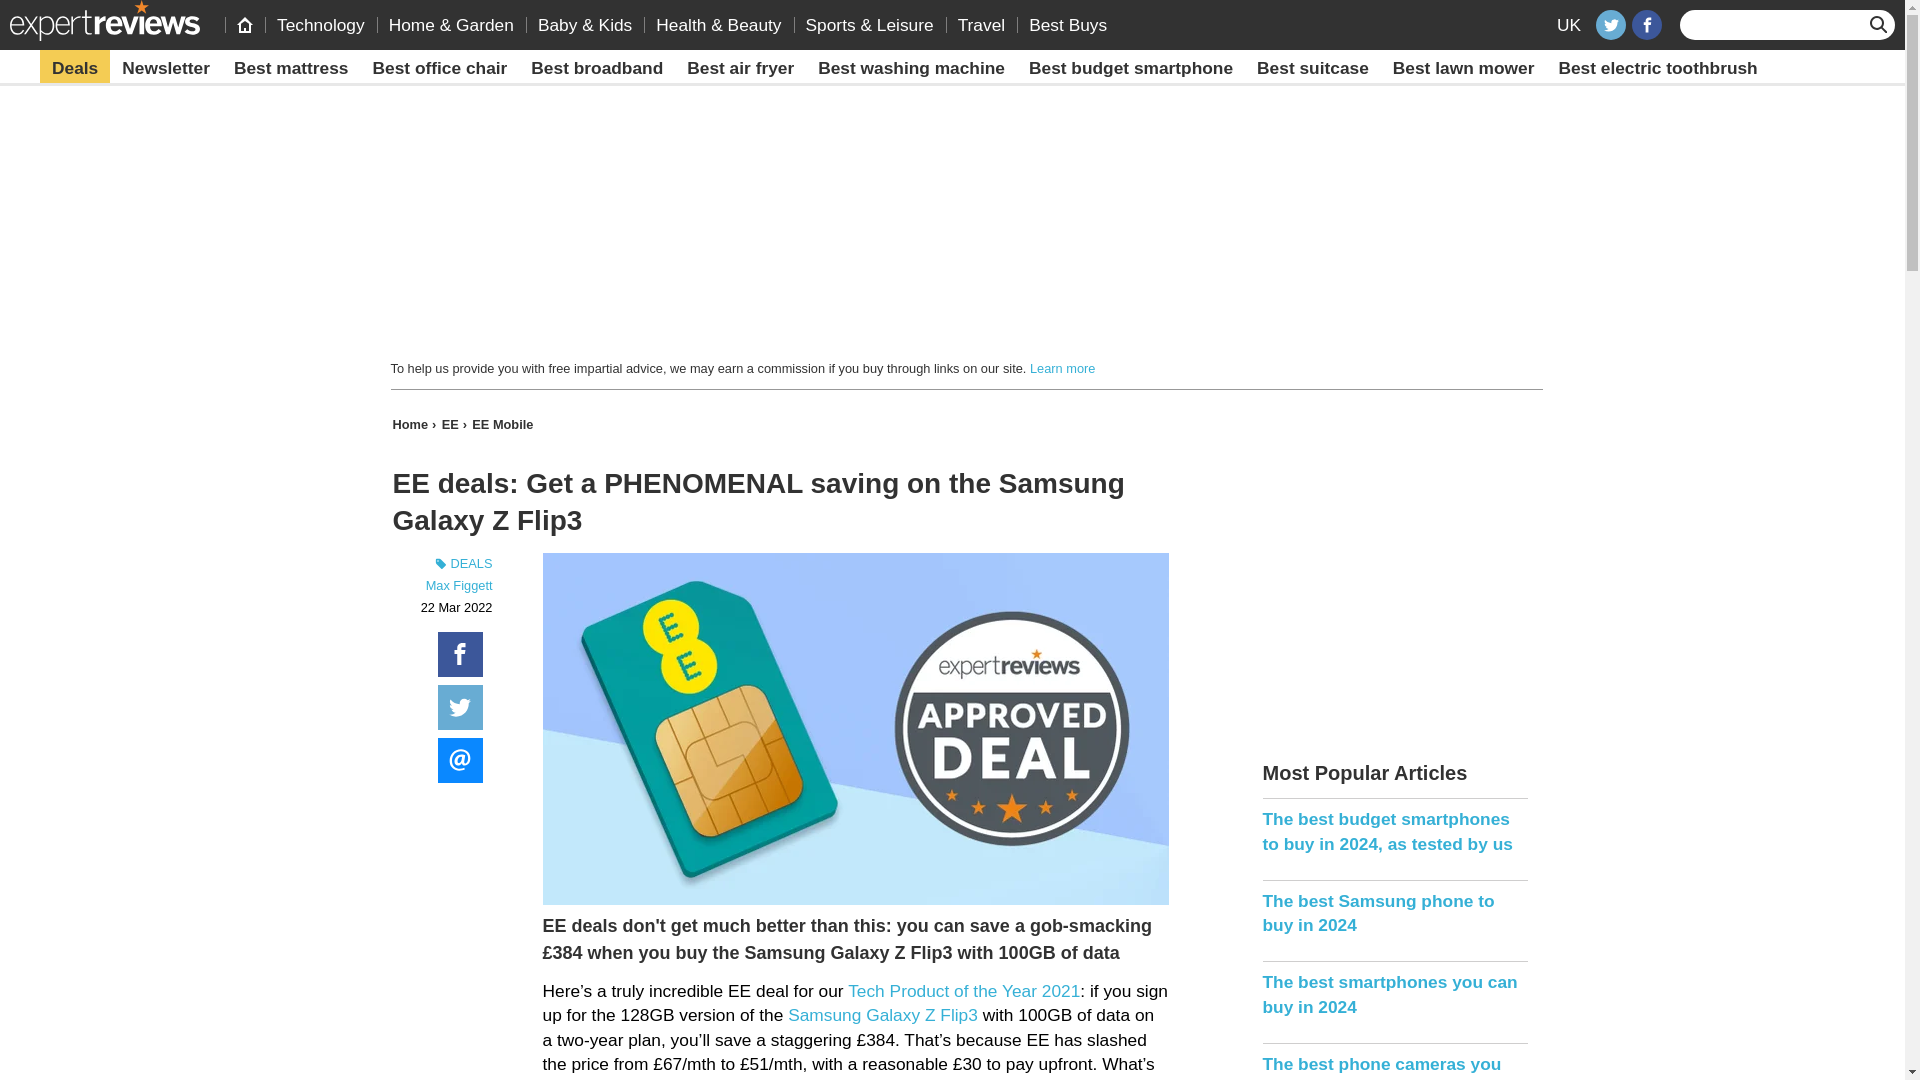 The width and height of the screenshot is (1920, 1080). Describe the element at coordinates (982, 24) in the screenshot. I see `Travel` at that location.